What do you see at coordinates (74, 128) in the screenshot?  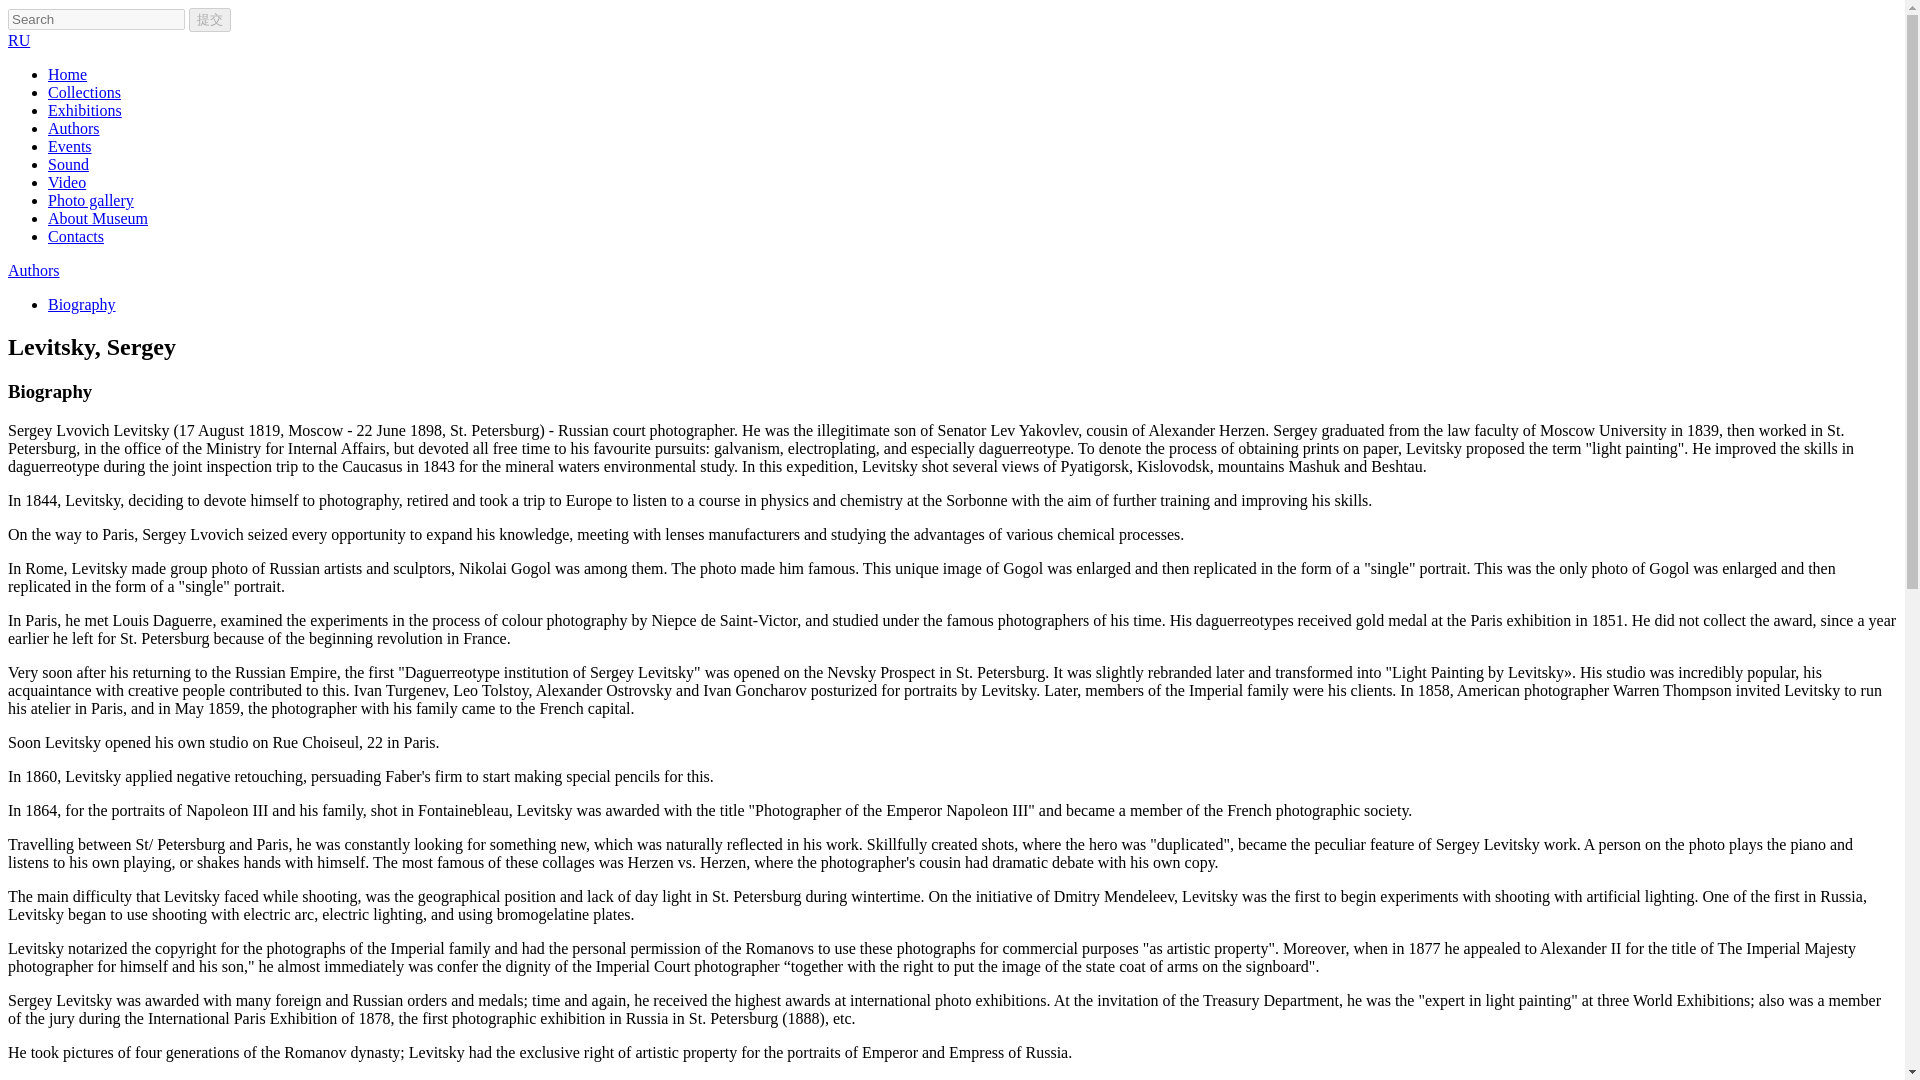 I see `Authors` at bounding box center [74, 128].